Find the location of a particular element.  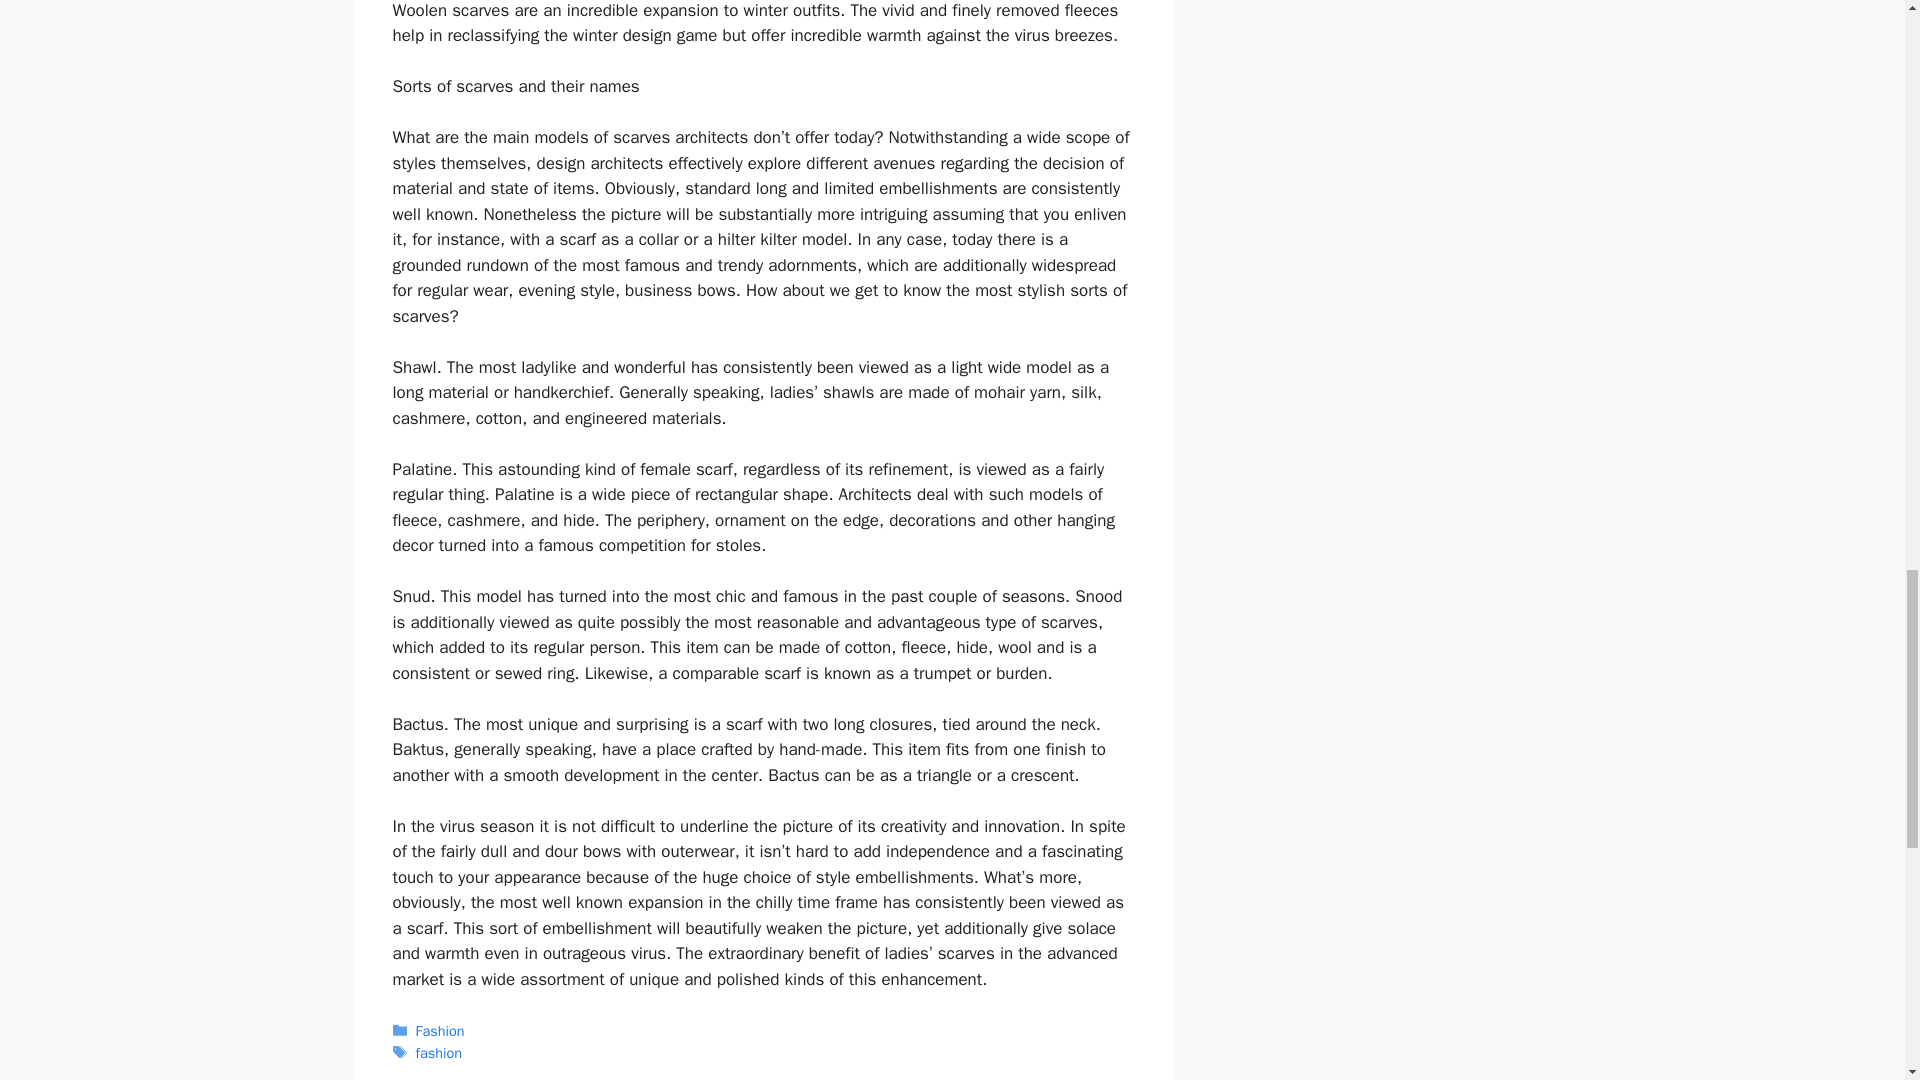

fashion is located at coordinates (439, 1052).